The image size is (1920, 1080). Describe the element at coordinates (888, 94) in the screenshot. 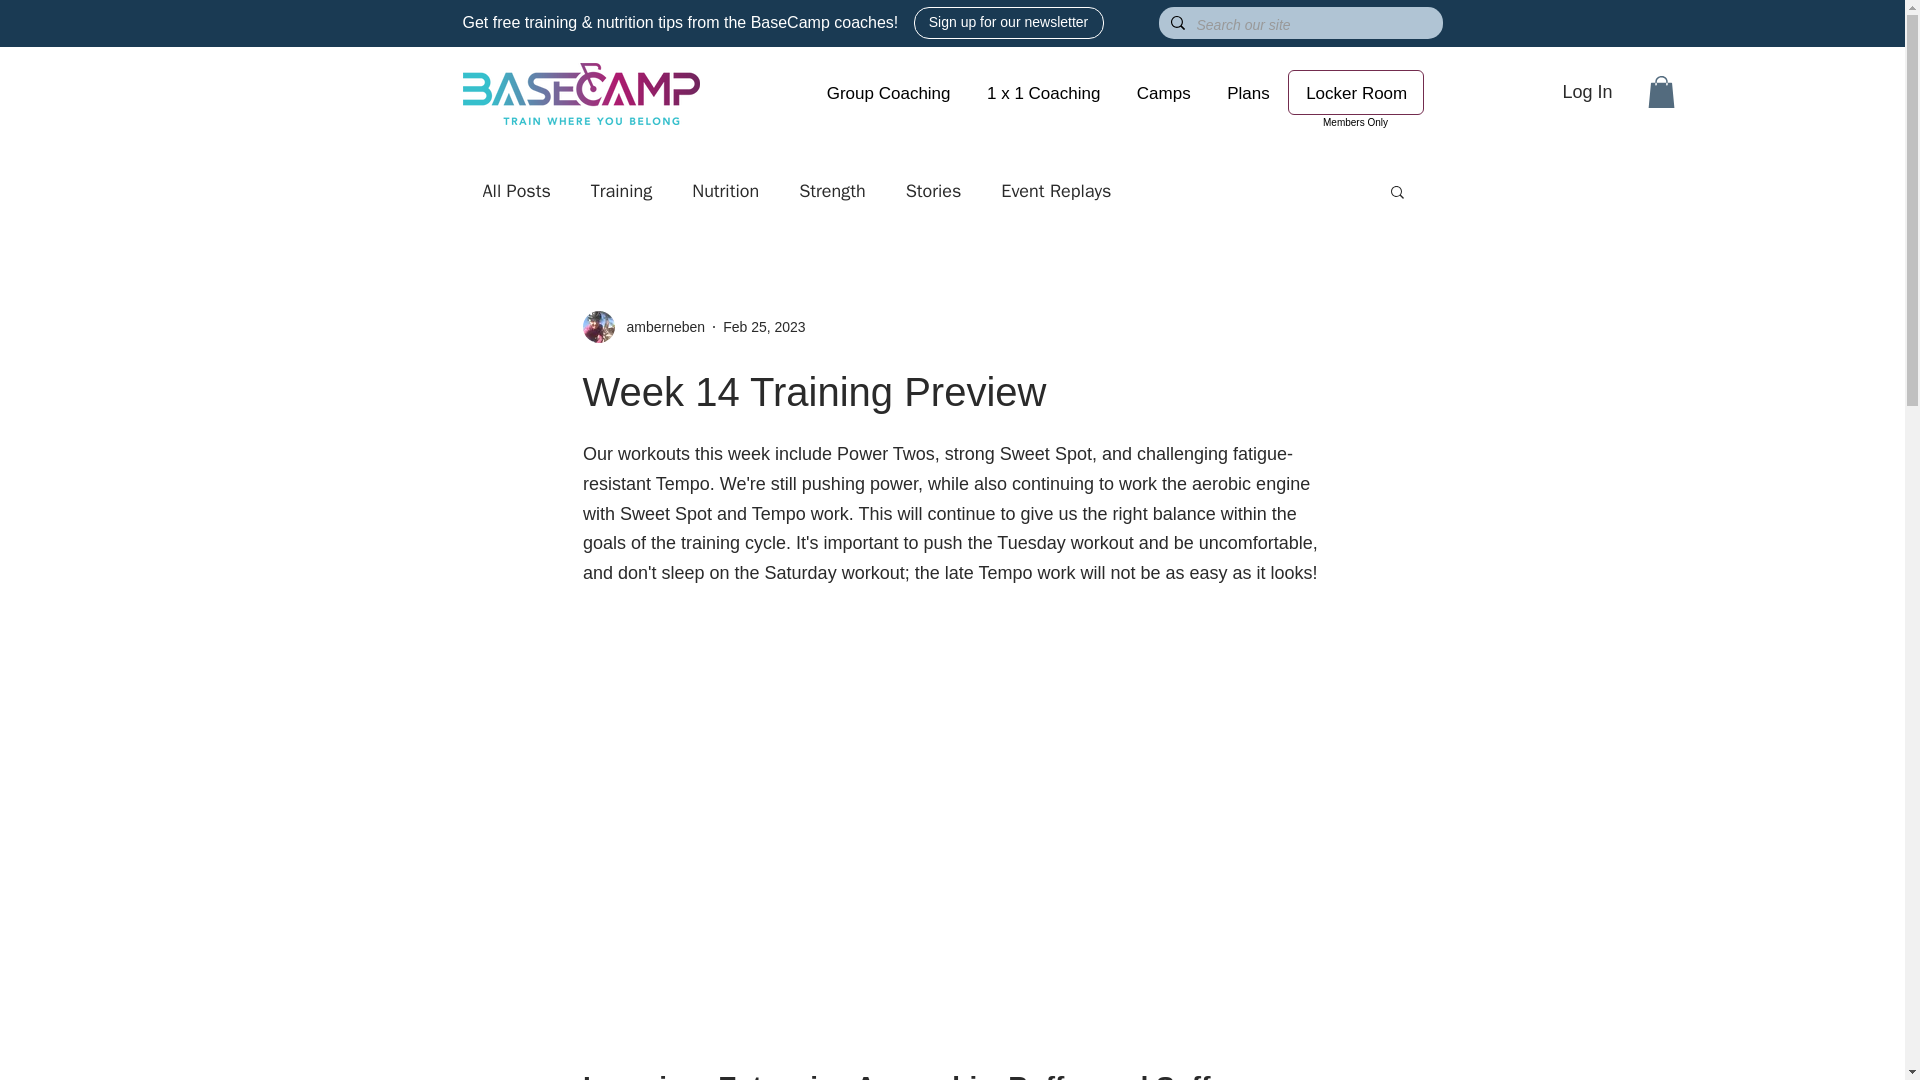

I see `Group Coaching` at that location.